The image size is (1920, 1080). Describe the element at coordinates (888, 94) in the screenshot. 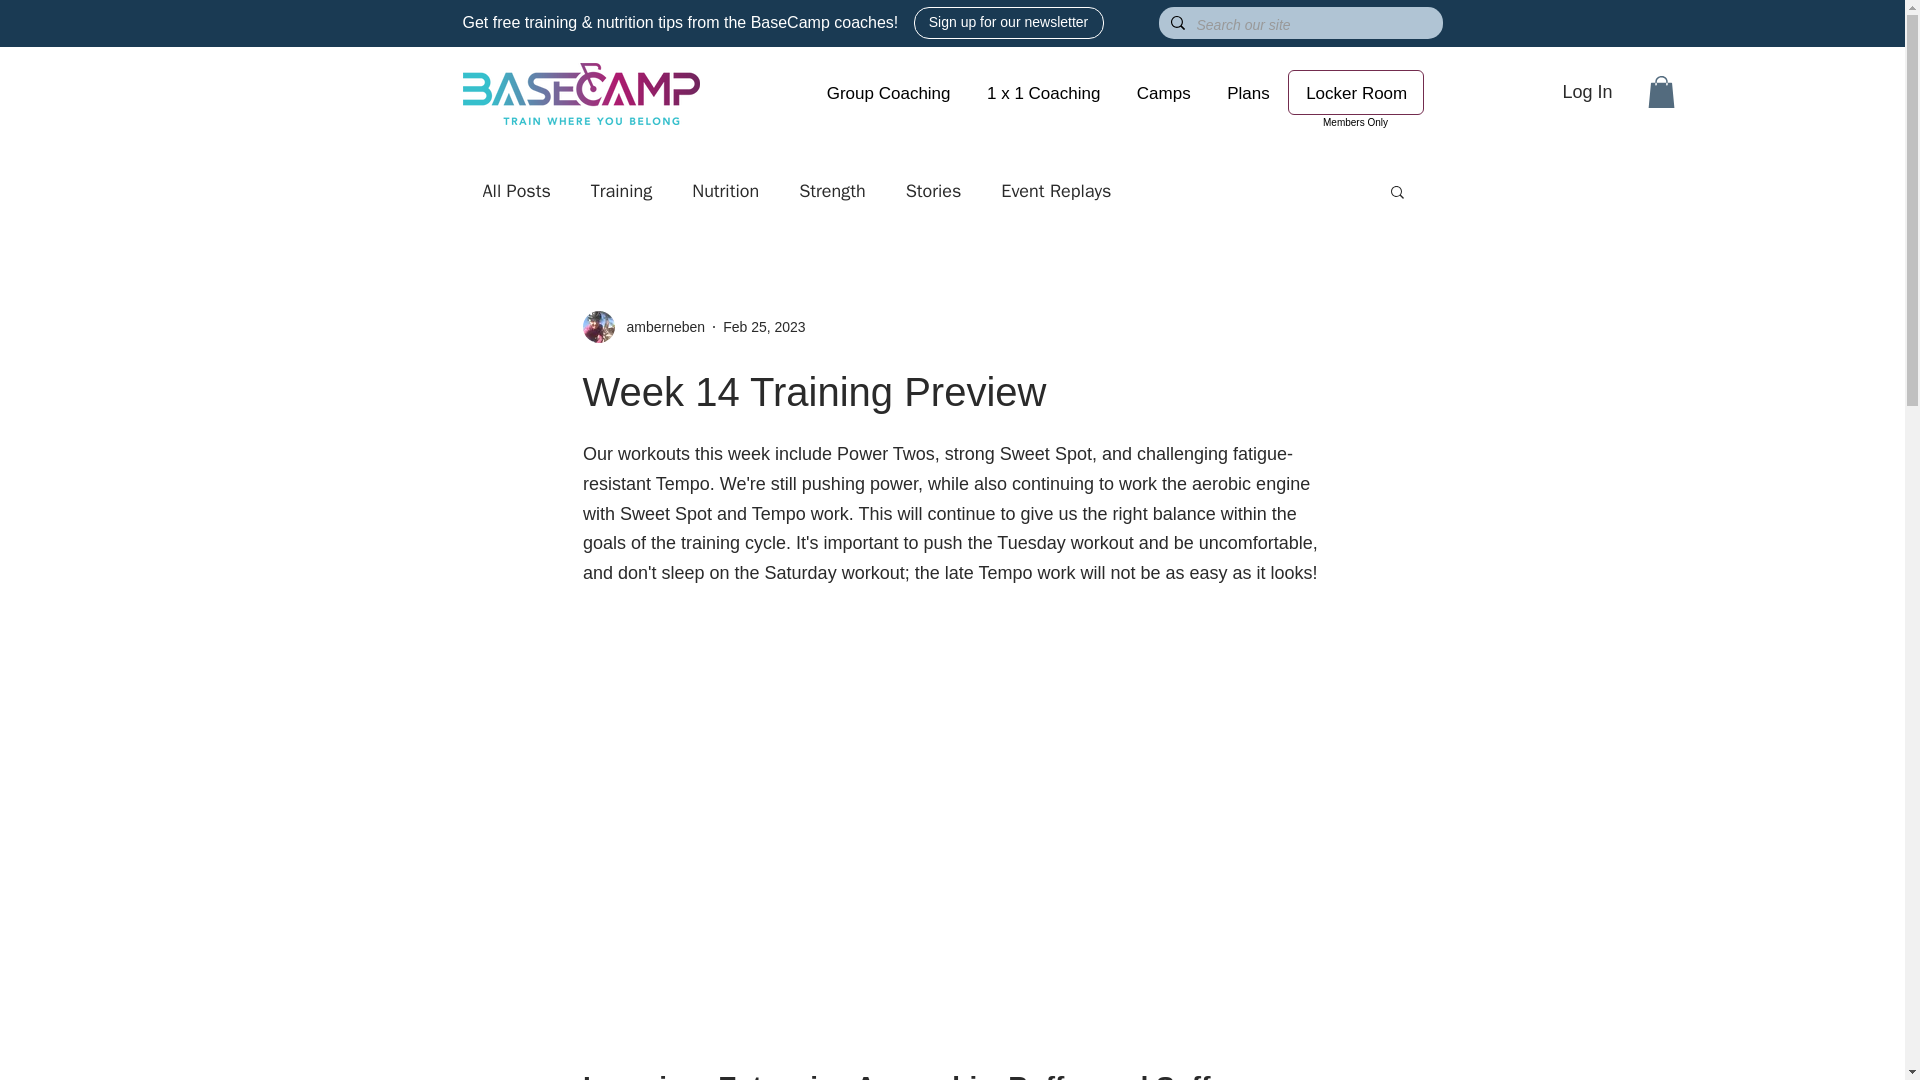

I see `Group Coaching` at that location.